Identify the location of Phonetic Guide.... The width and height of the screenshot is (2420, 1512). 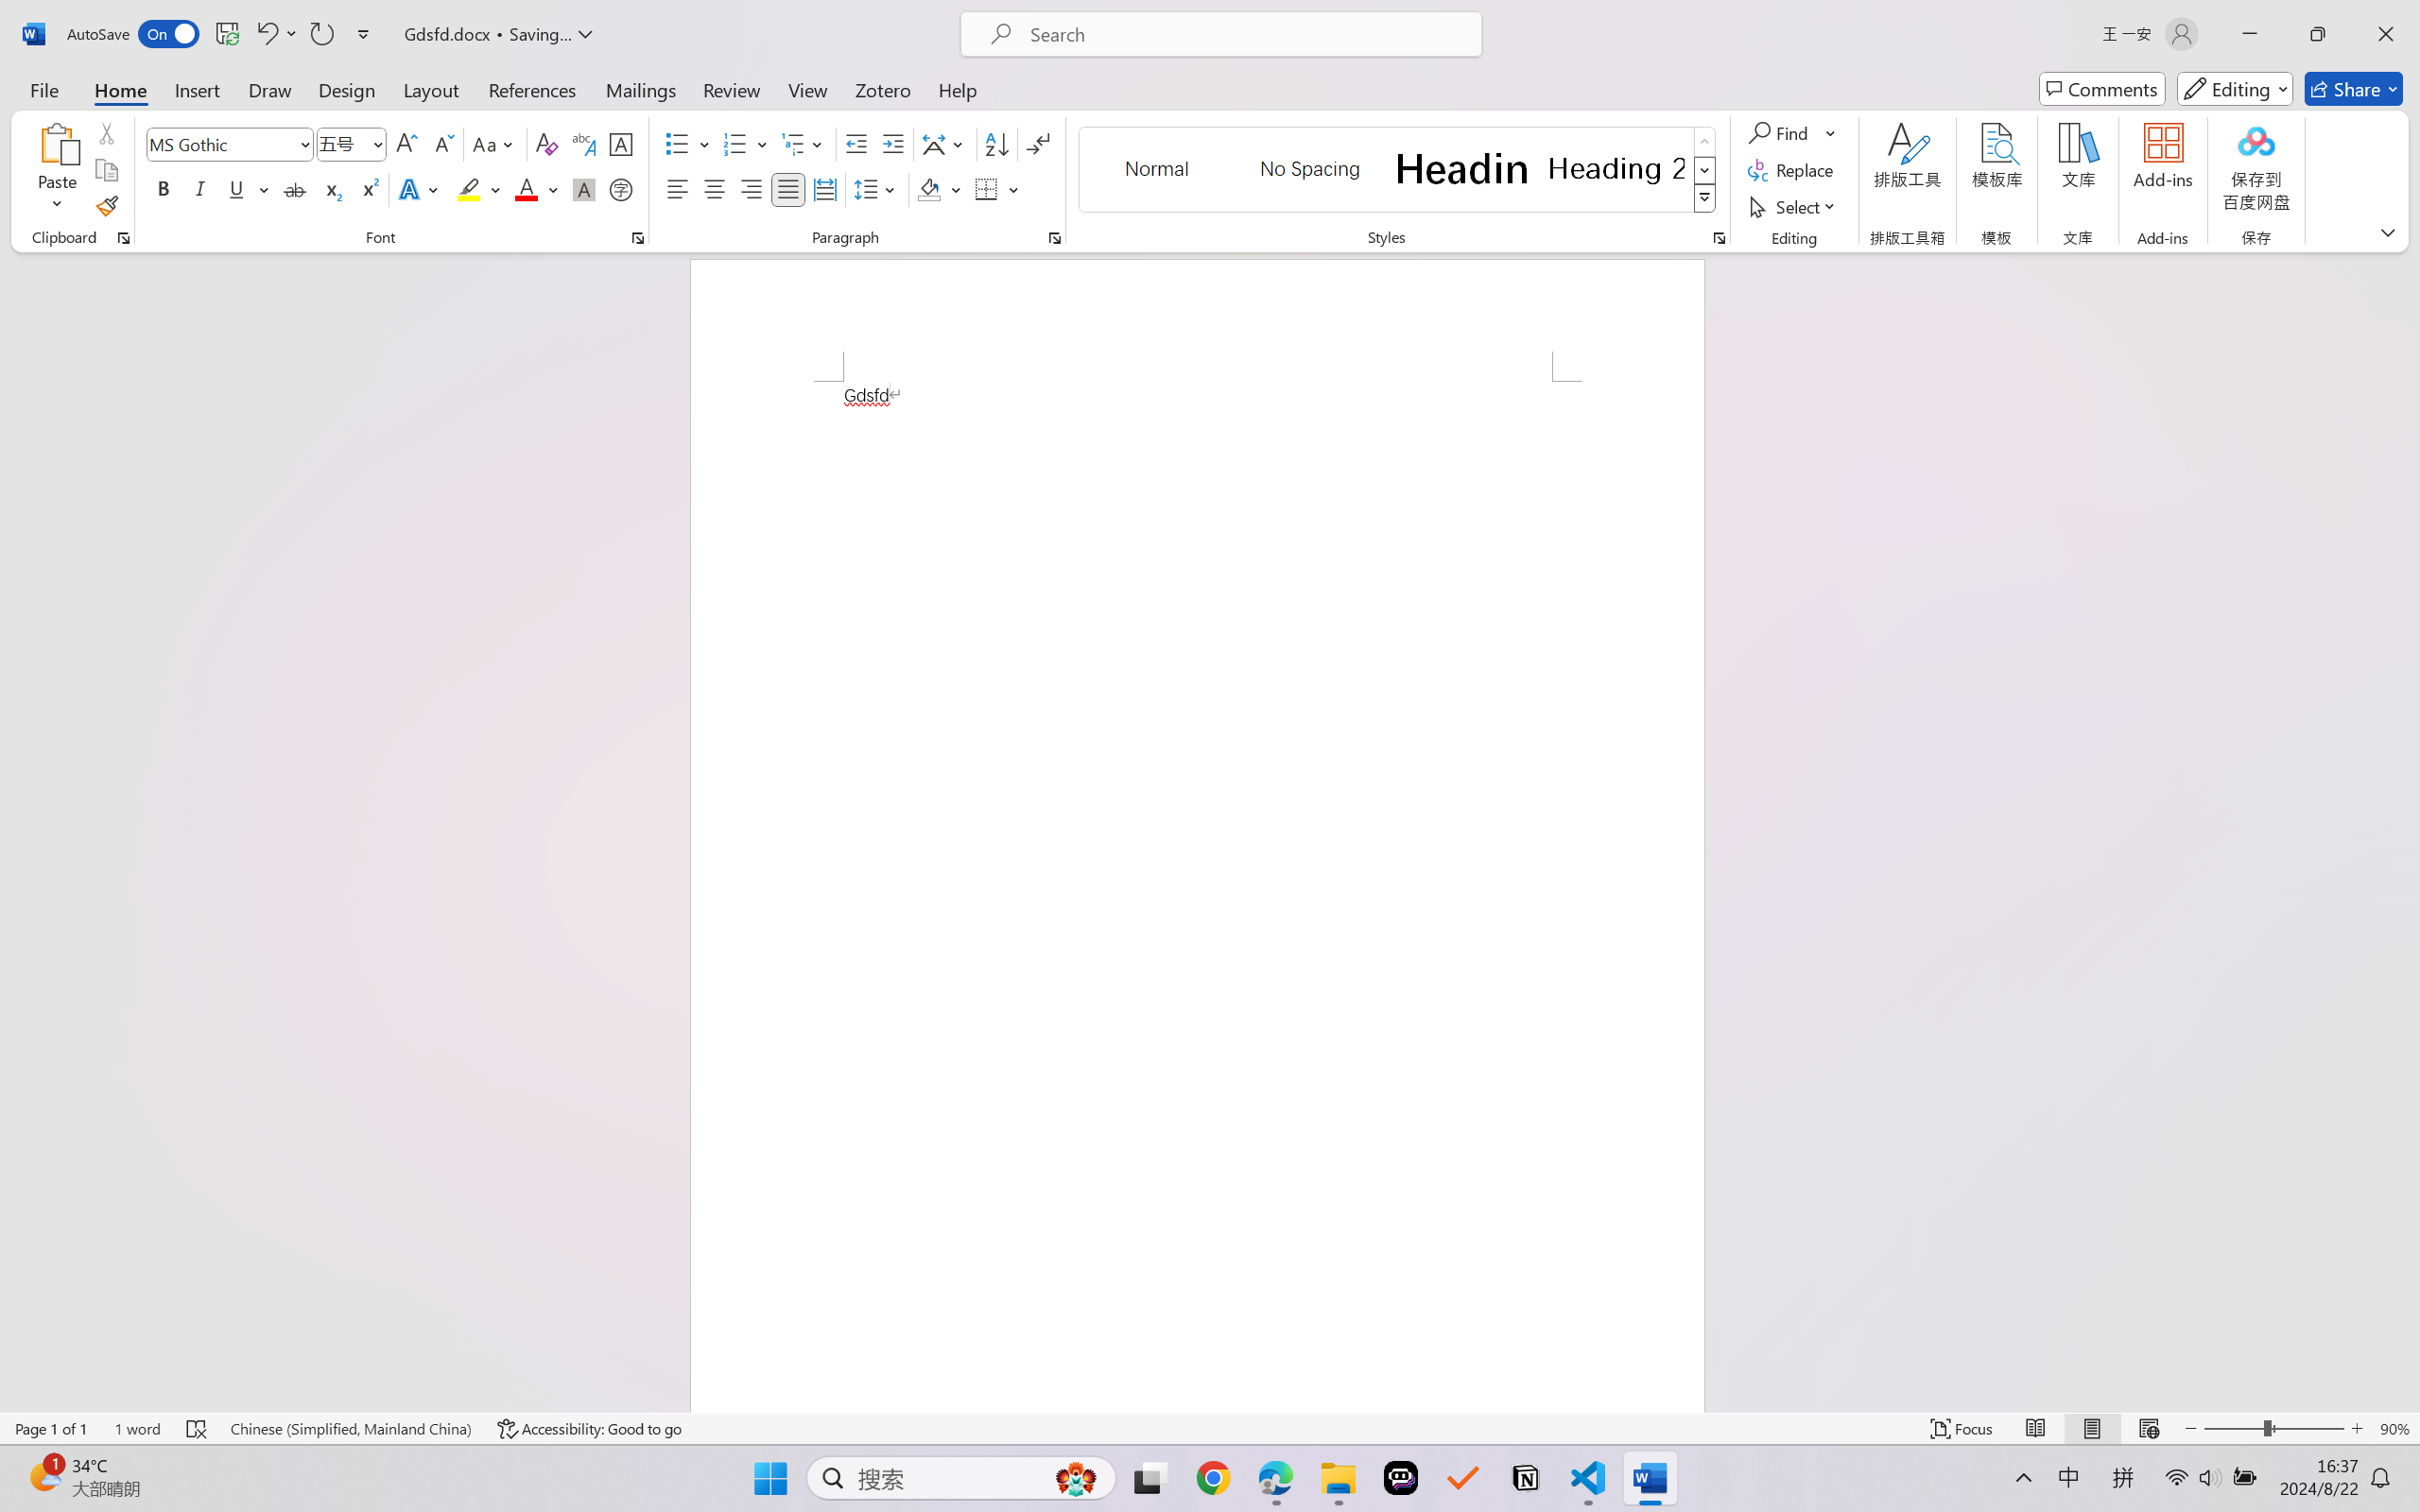
(582, 144).